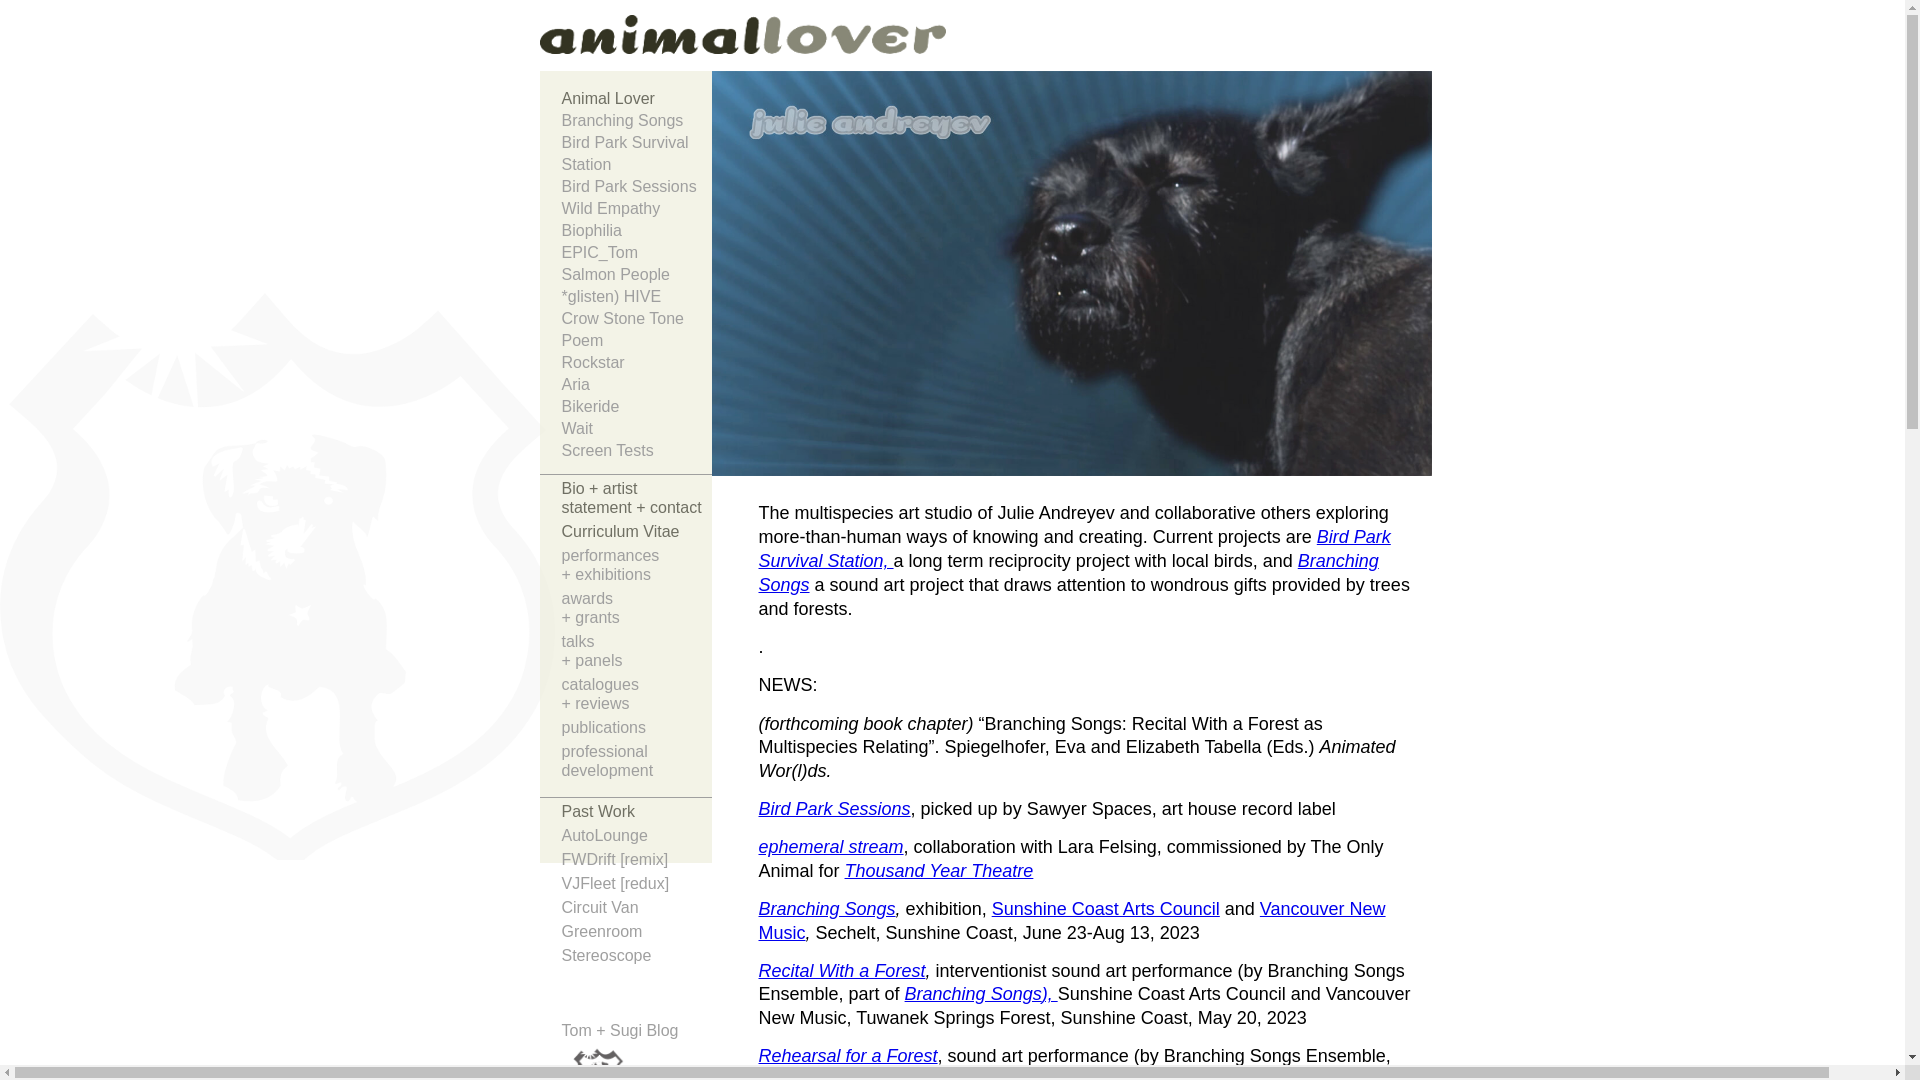 The image size is (1920, 1080). What do you see at coordinates (637, 231) in the screenshot?
I see `Biophilia` at bounding box center [637, 231].